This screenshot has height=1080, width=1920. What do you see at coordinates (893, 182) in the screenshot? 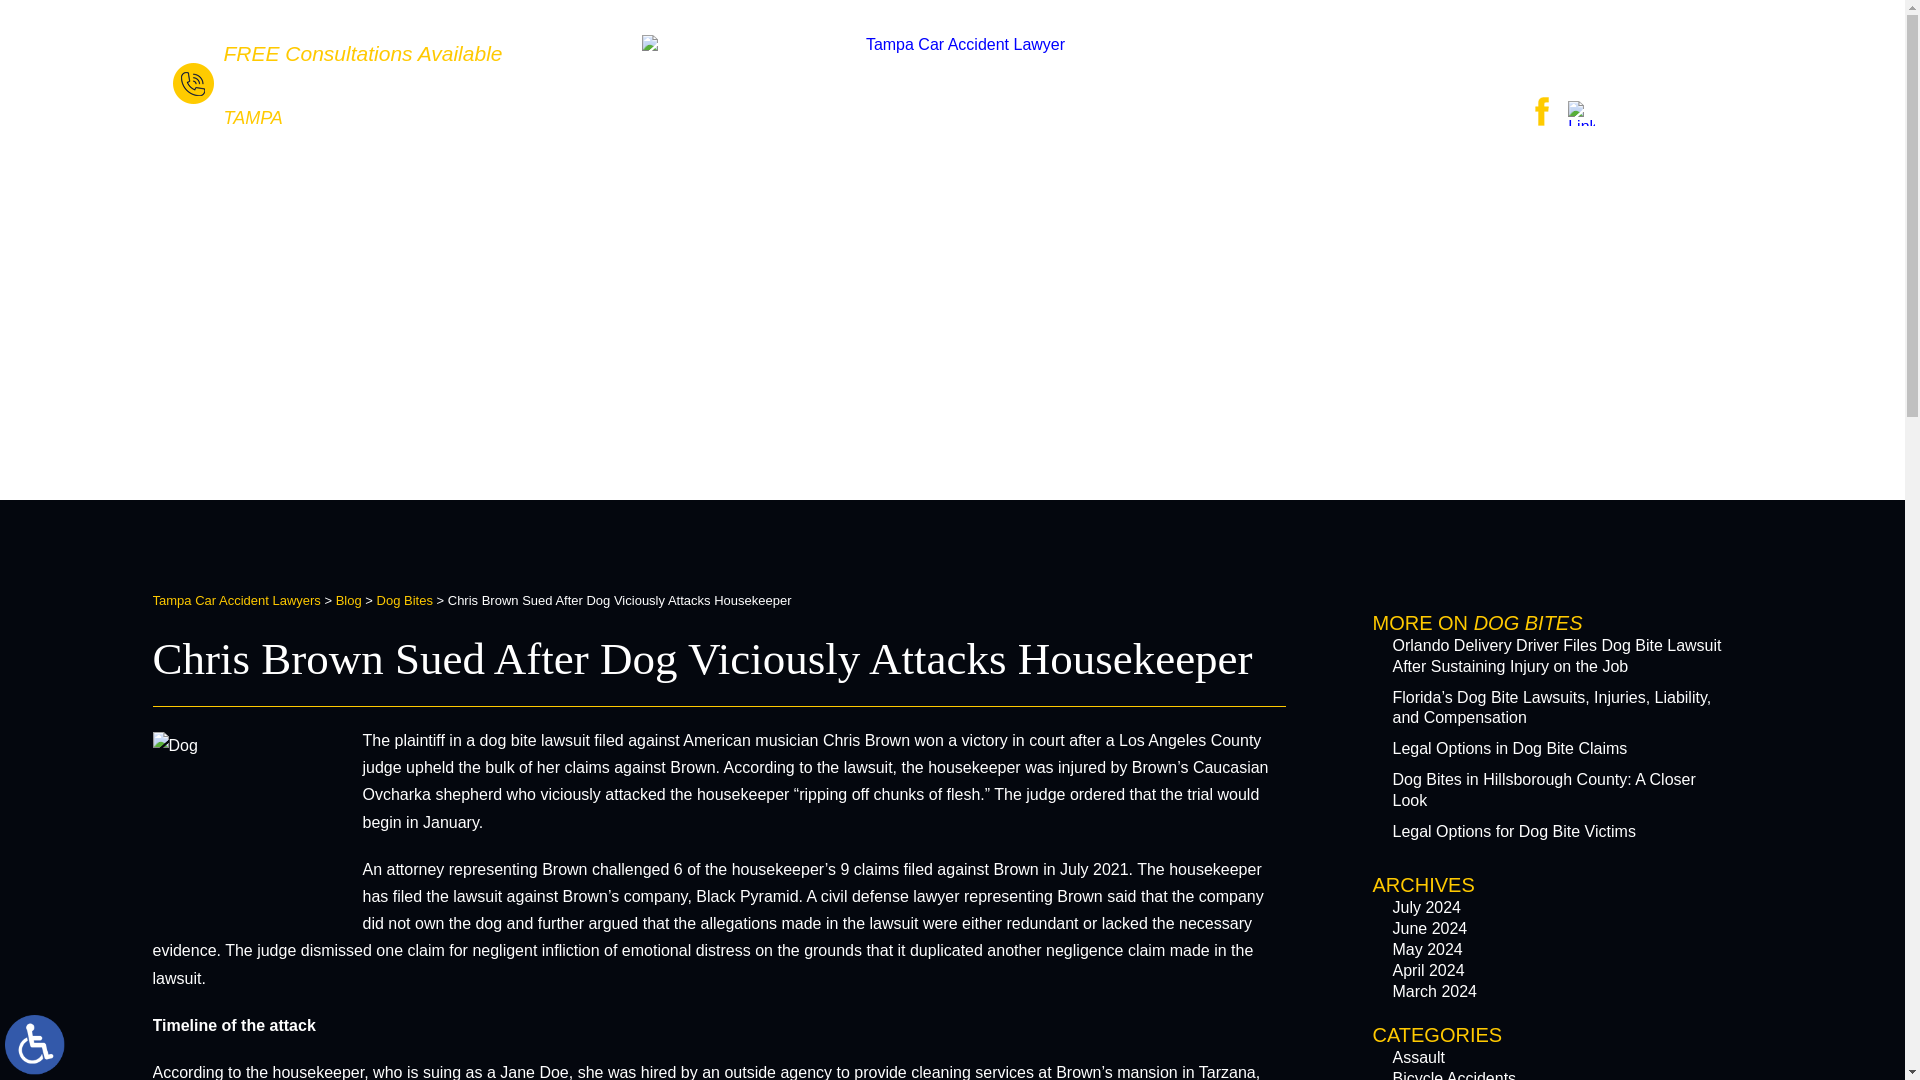
I see `PRACTICE AREAS` at bounding box center [893, 182].